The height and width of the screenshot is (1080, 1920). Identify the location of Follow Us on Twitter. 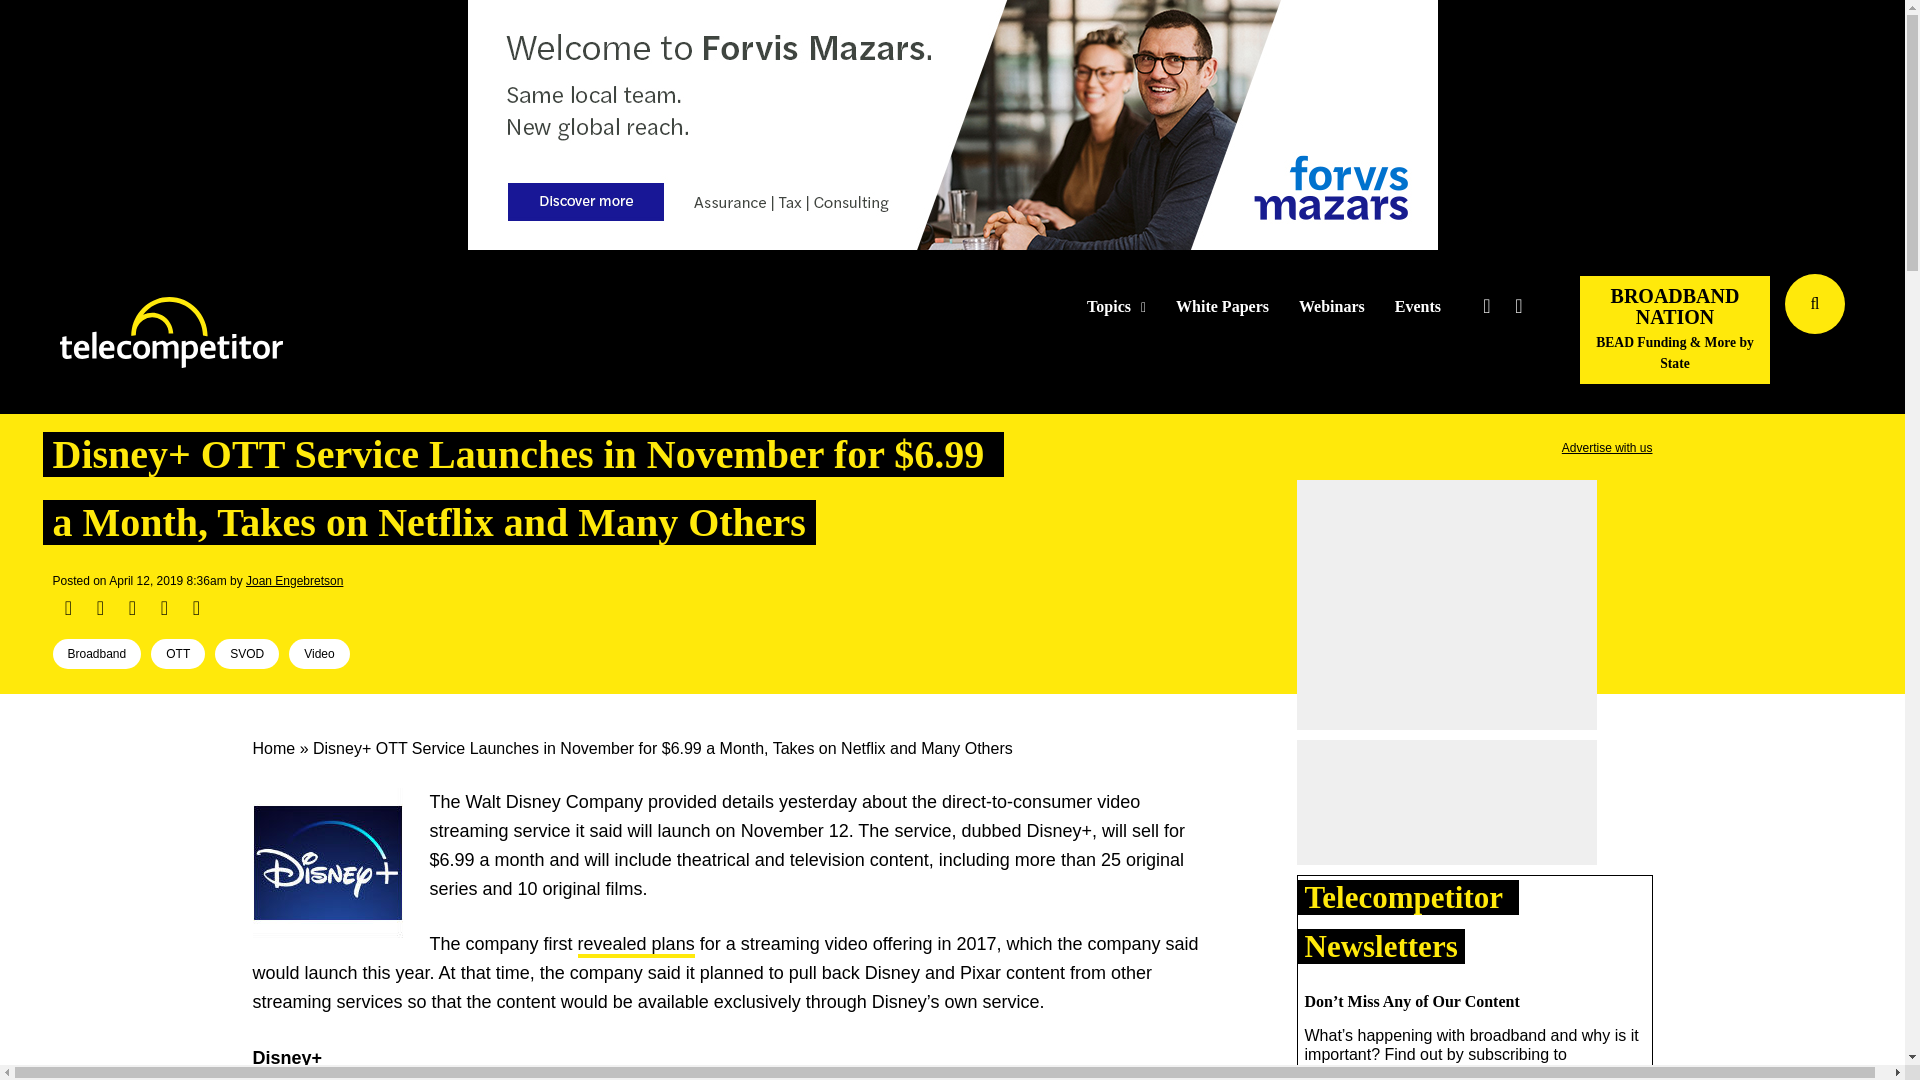
(1486, 306).